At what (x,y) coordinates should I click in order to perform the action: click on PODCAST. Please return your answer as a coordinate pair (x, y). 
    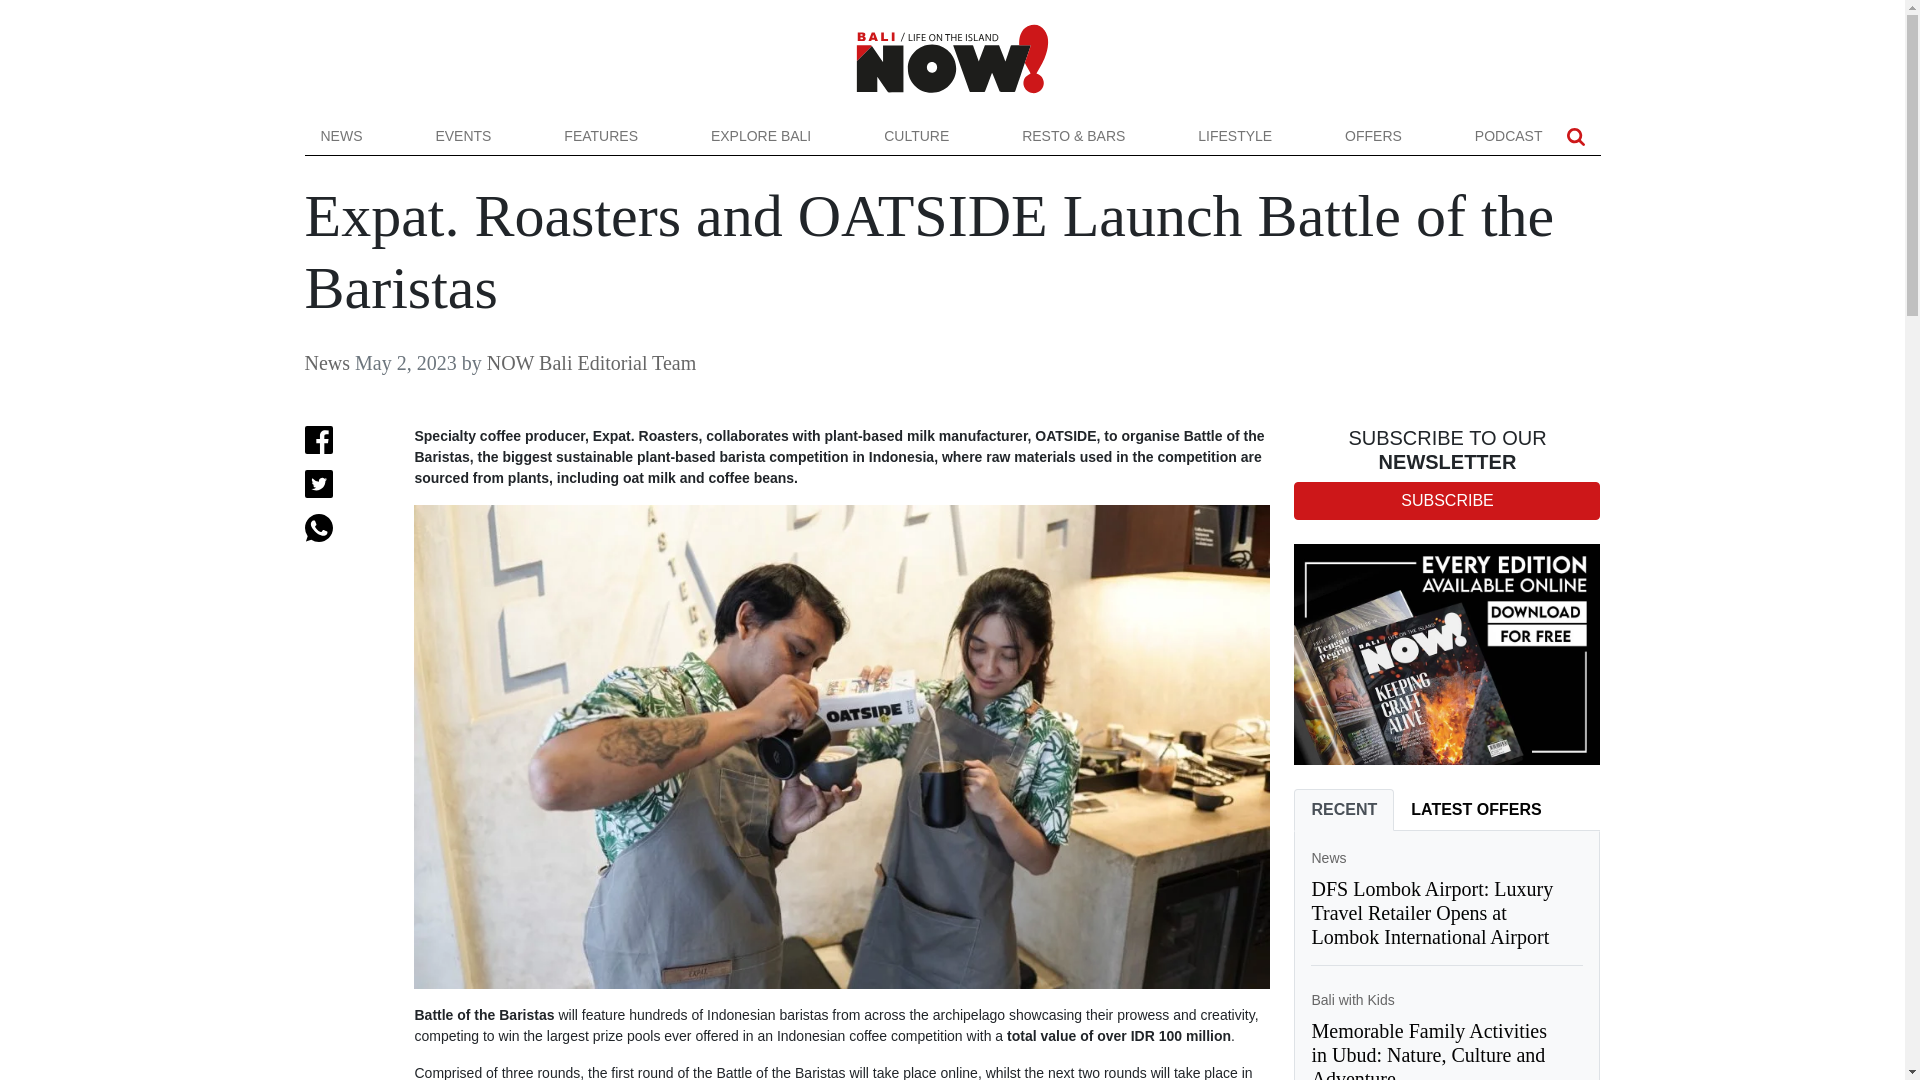
    Looking at the image, I should click on (1509, 136).